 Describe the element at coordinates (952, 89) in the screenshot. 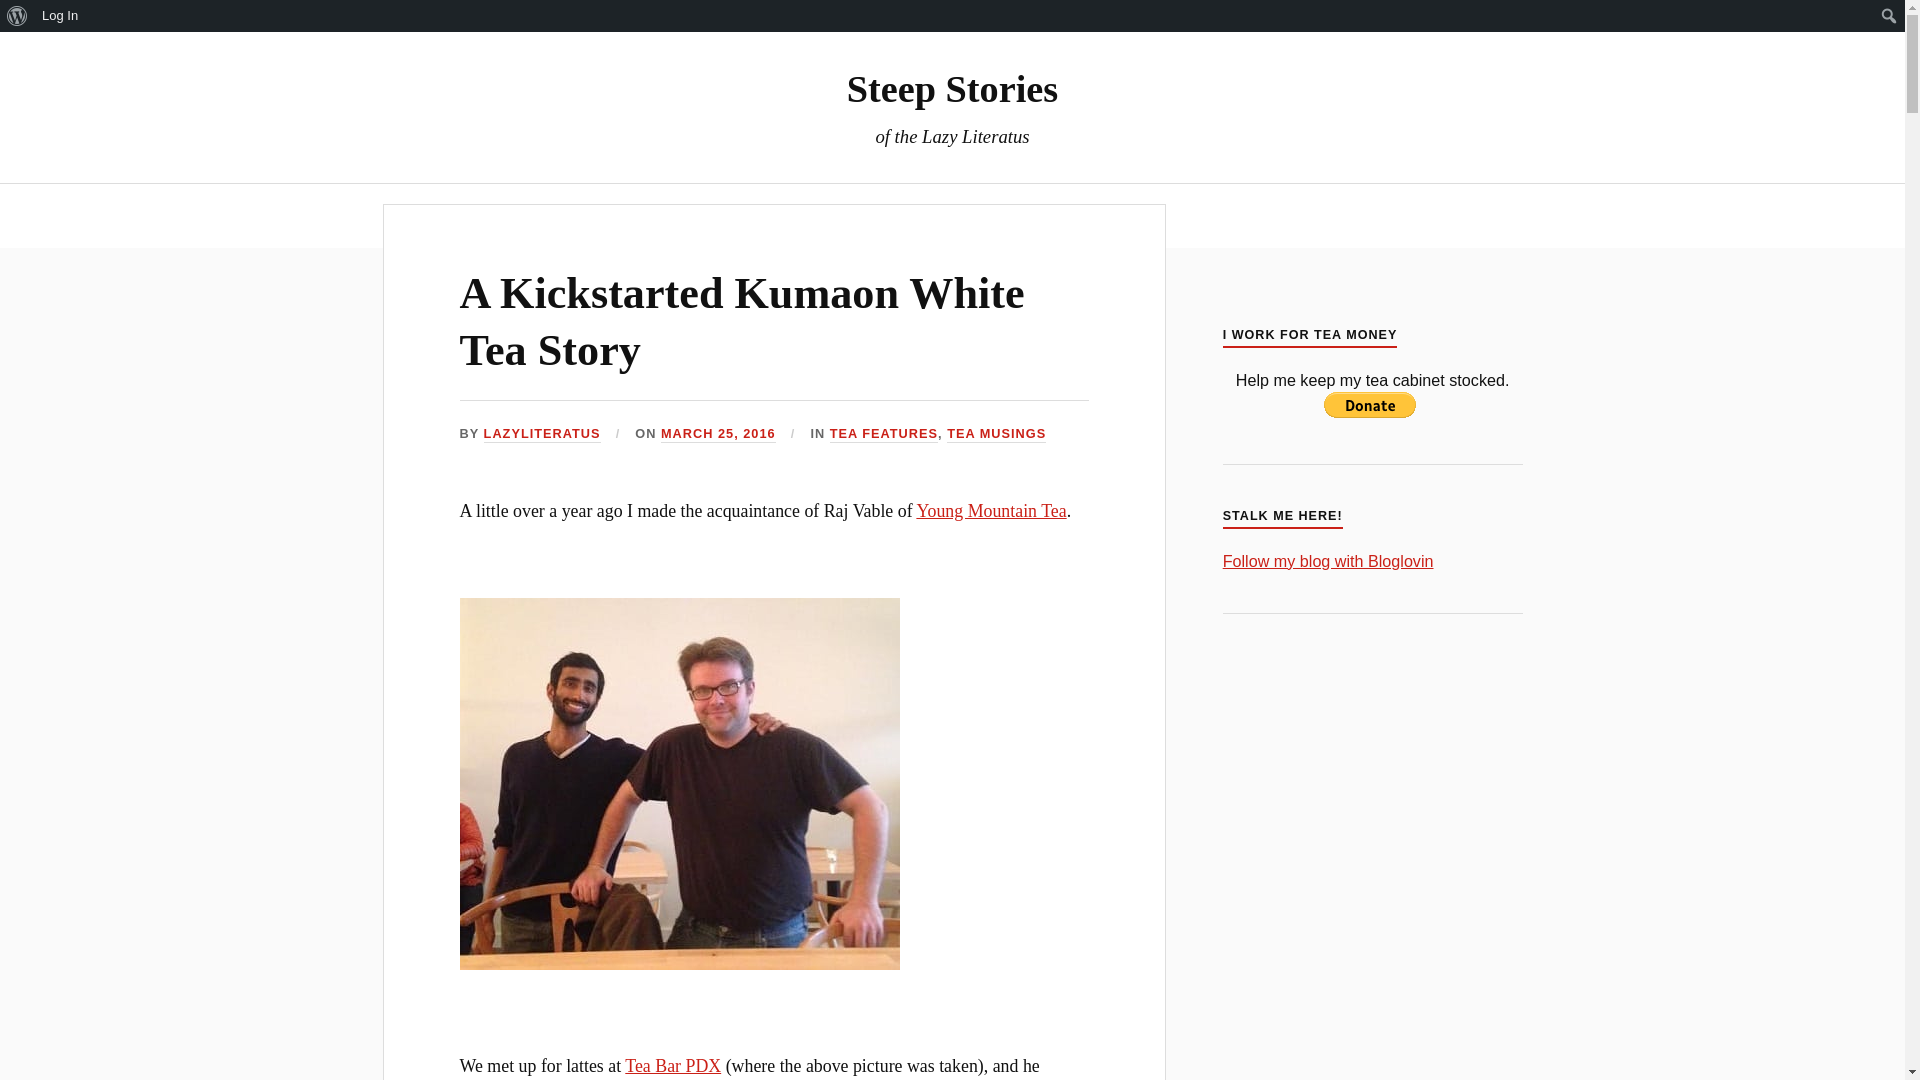

I see `Steep Stories` at that location.